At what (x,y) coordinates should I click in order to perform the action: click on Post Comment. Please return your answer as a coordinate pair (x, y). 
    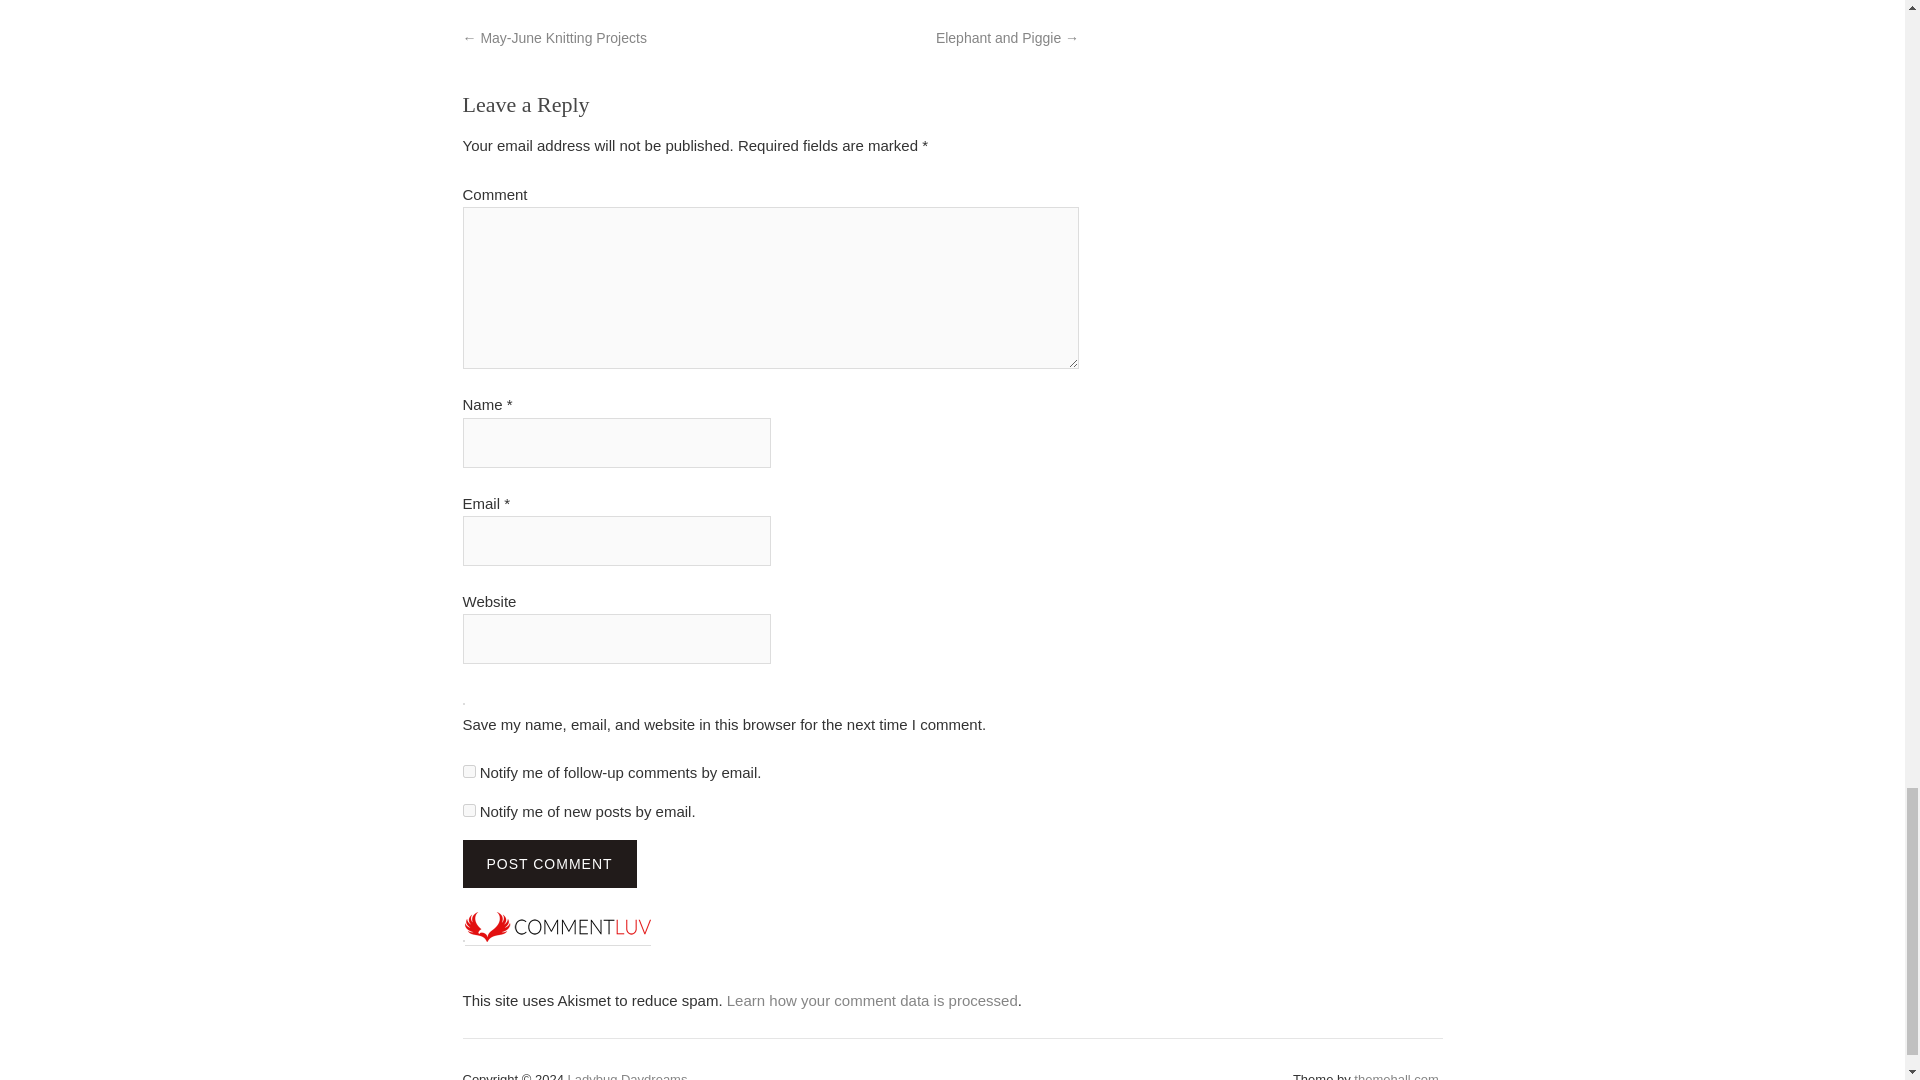
    Looking at the image, I should click on (548, 864).